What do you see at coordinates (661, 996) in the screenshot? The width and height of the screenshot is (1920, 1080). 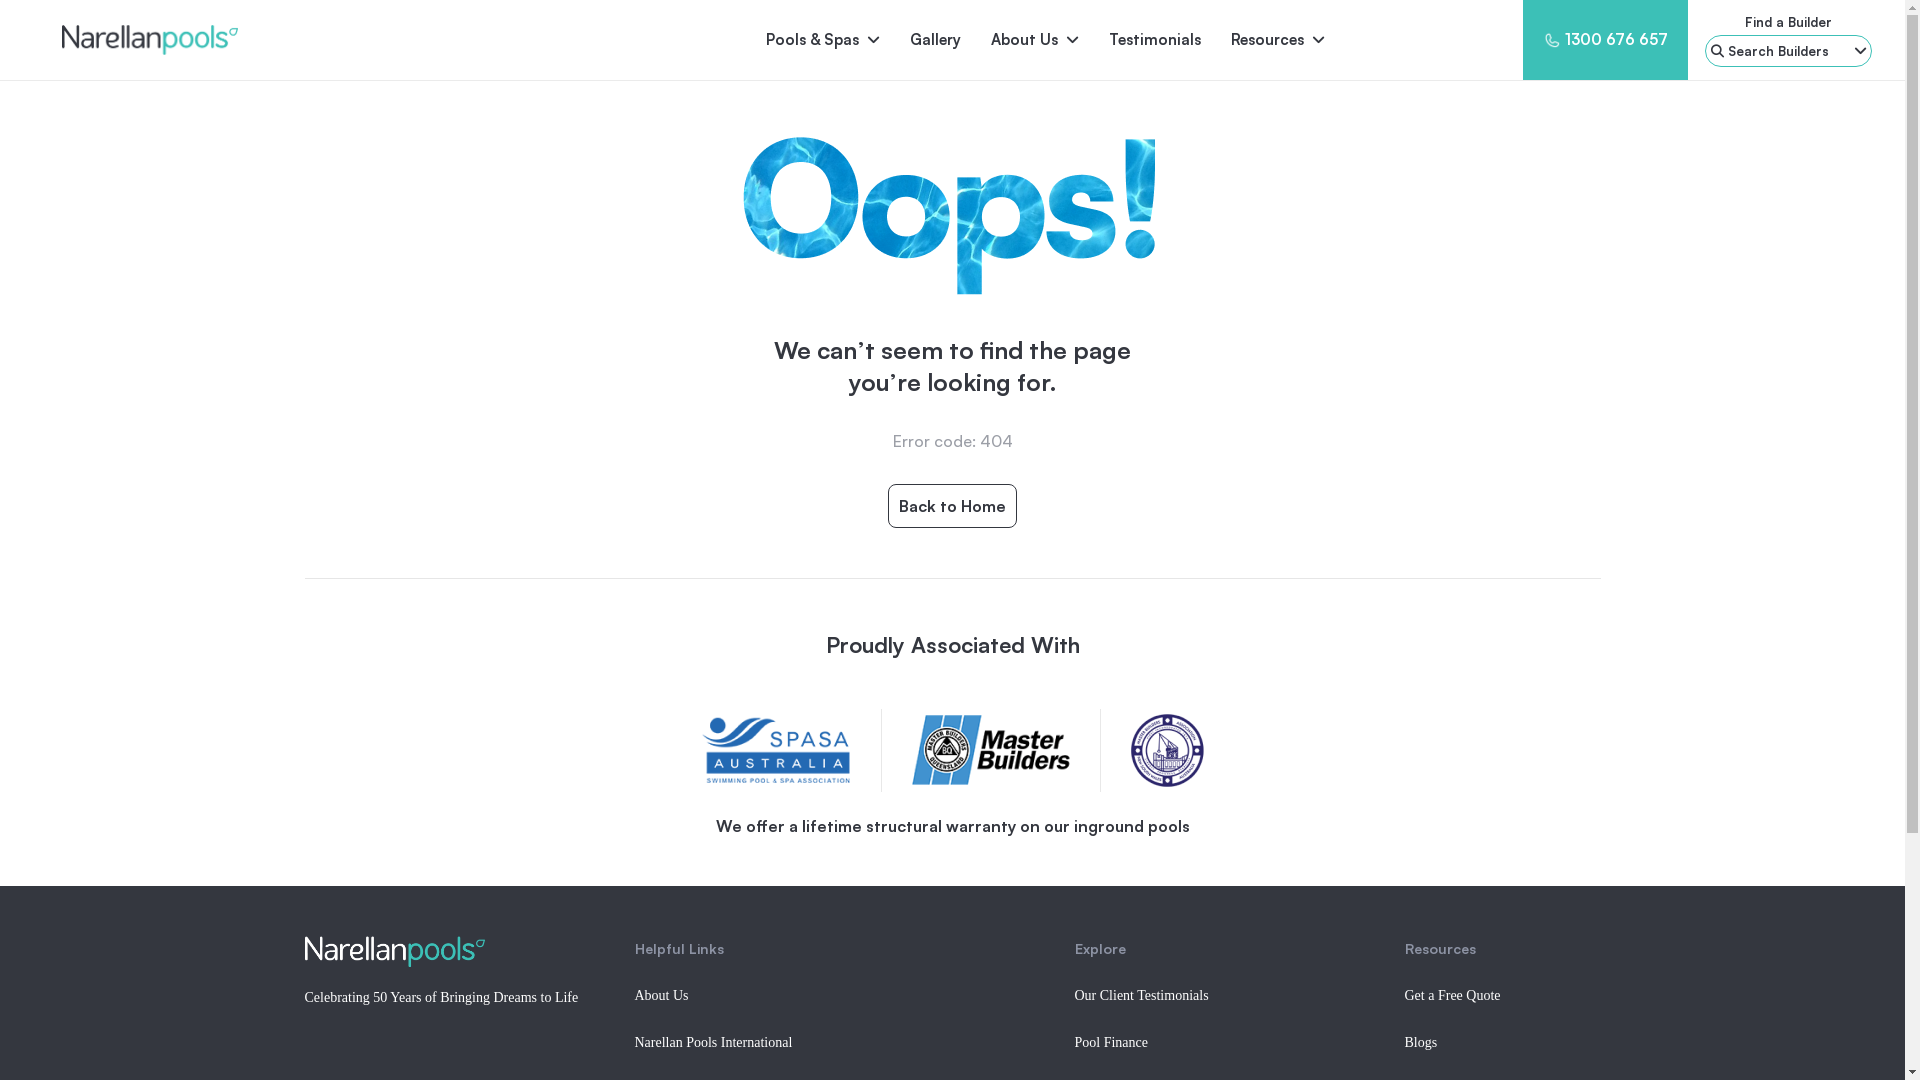 I see `About Us` at bounding box center [661, 996].